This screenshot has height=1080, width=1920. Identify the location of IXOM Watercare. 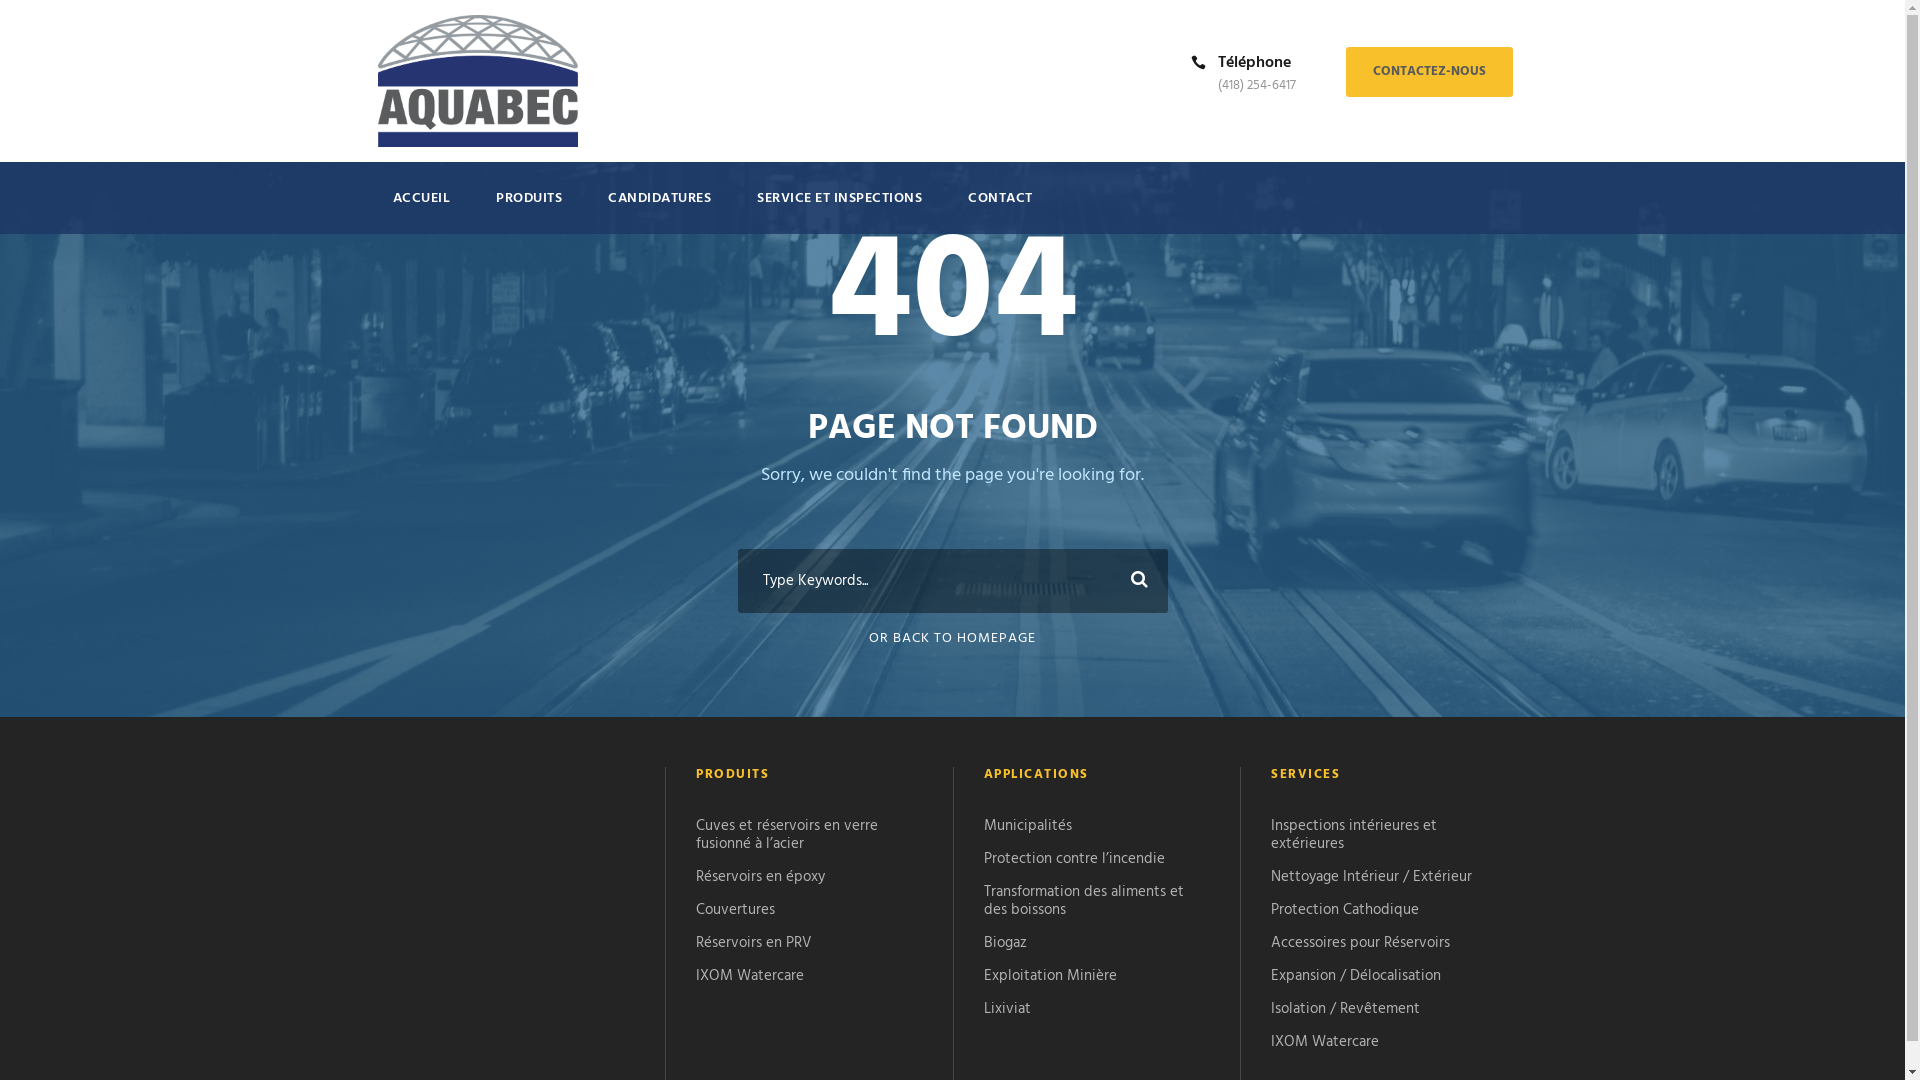
(1325, 1042).